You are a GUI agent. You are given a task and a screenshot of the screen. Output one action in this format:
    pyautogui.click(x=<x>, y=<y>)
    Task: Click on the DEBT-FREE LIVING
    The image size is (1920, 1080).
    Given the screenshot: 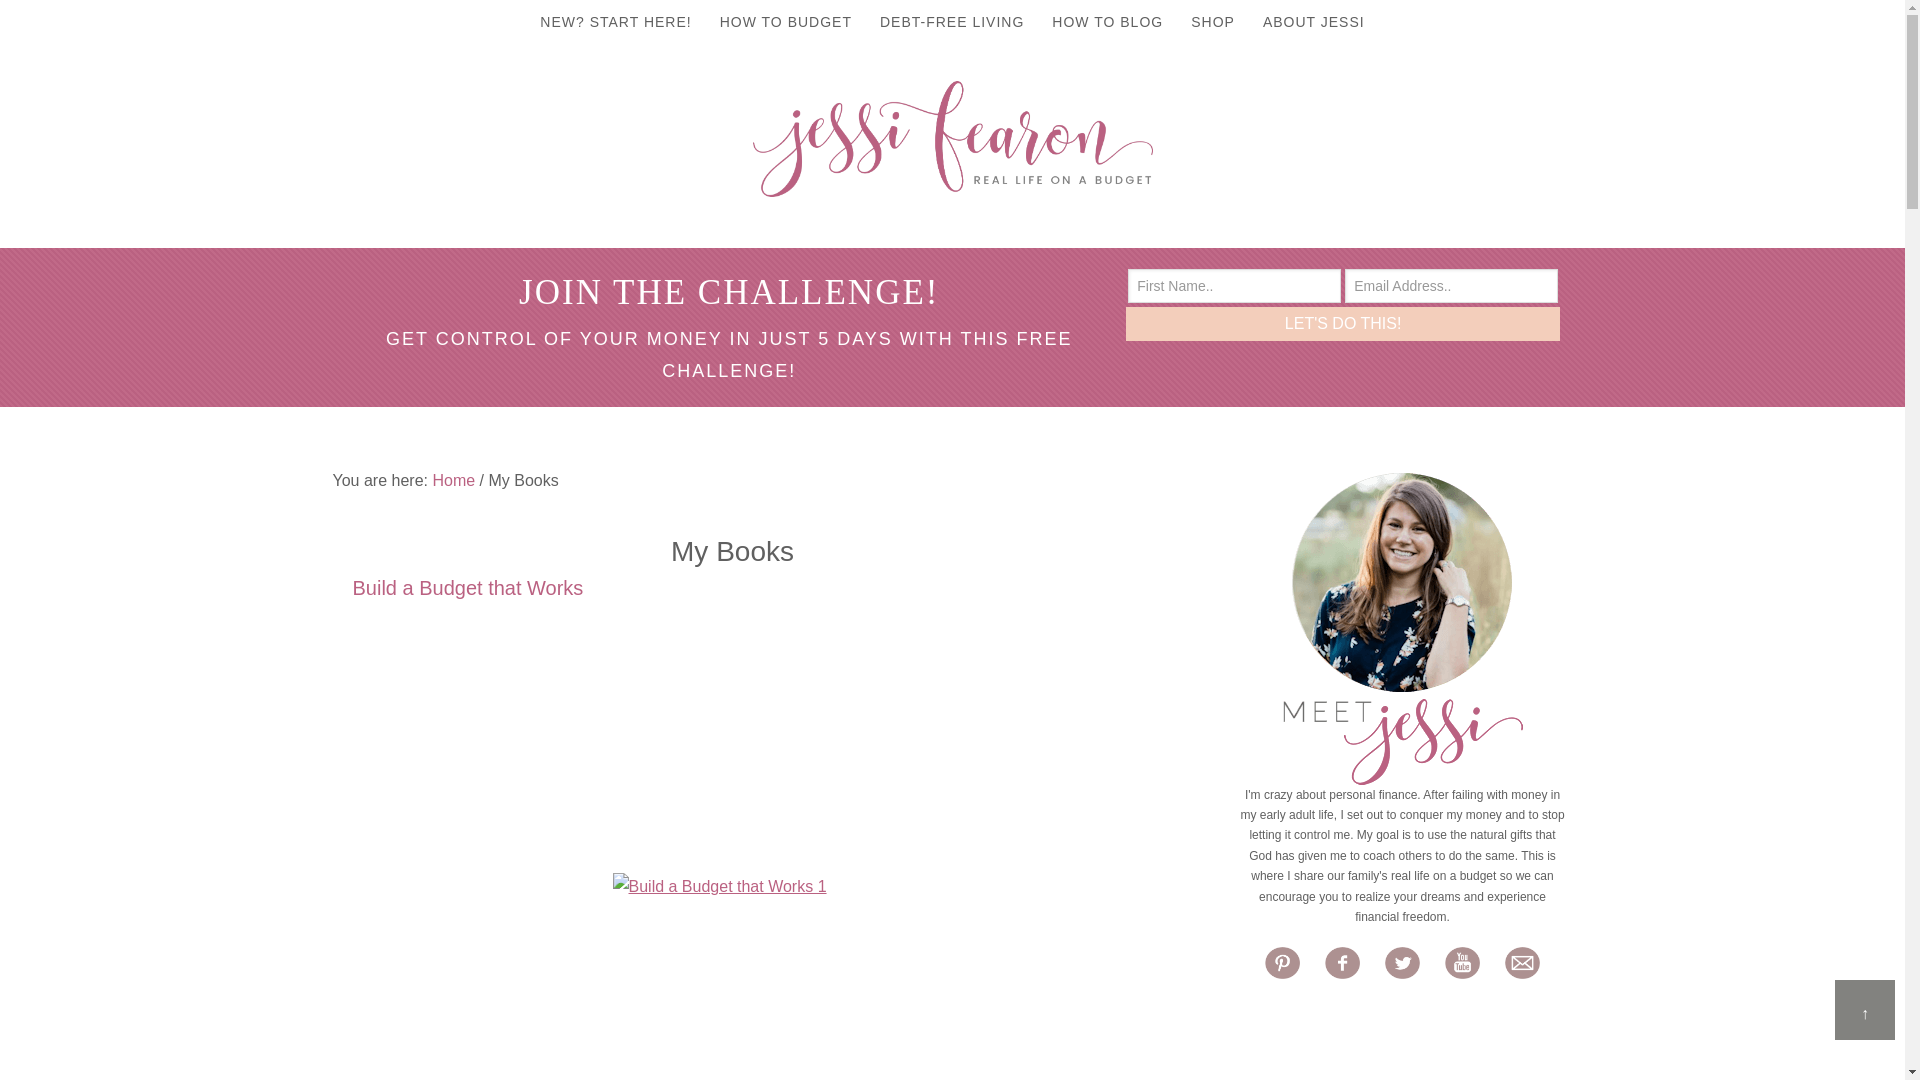 What is the action you would take?
    pyautogui.click(x=952, y=23)
    